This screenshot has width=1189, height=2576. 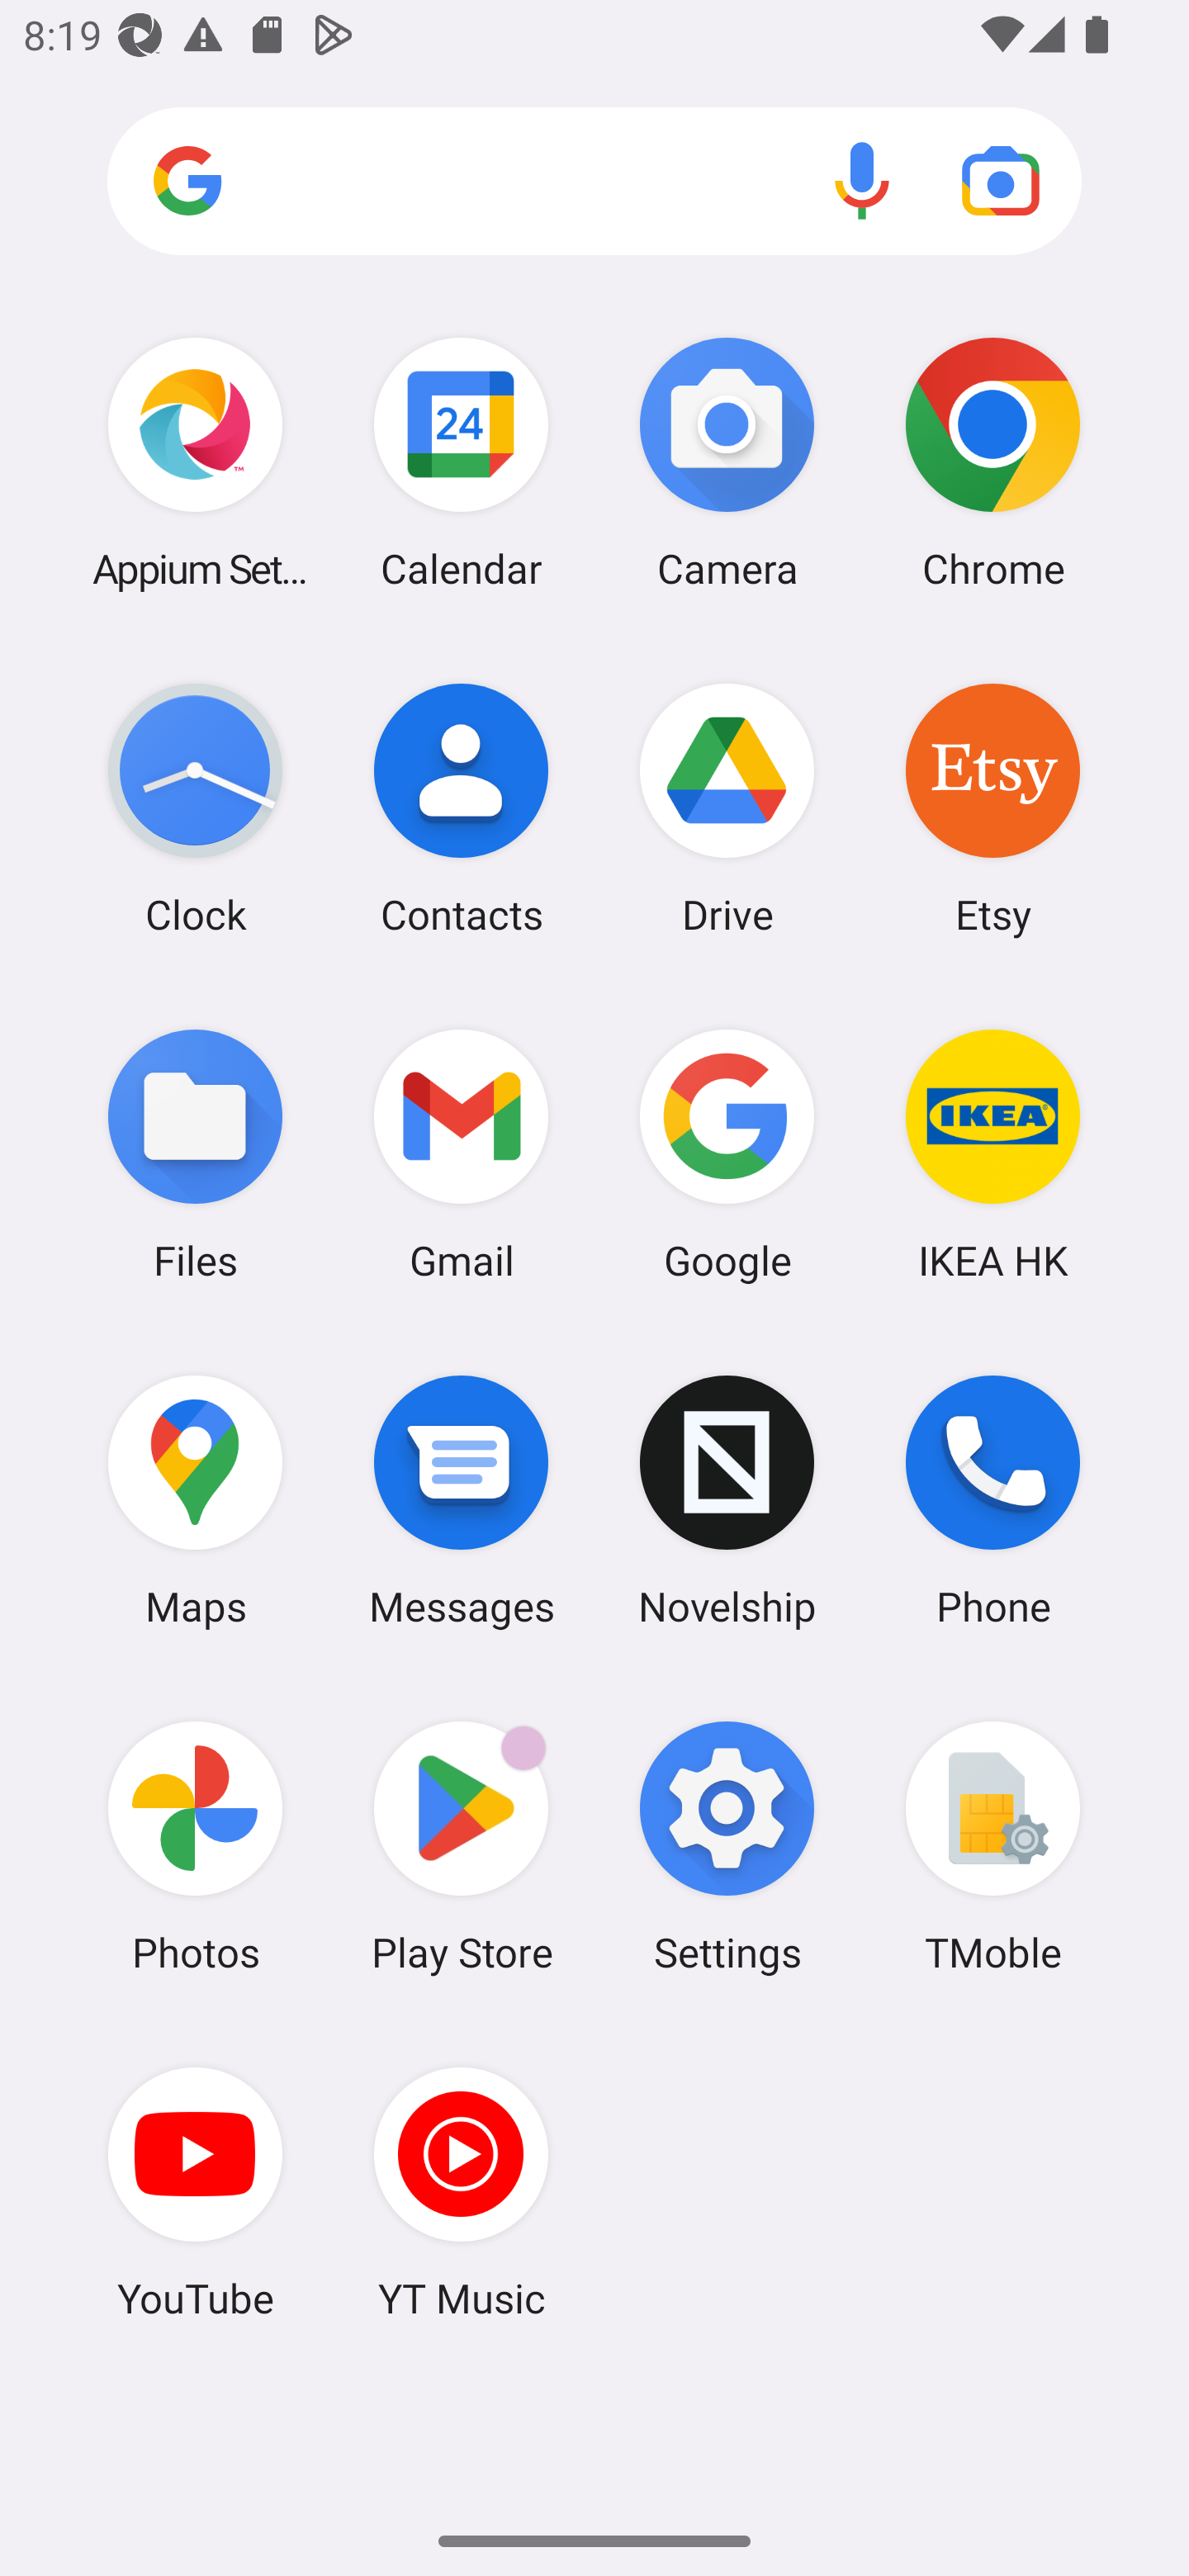 What do you see at coordinates (1001, 180) in the screenshot?
I see `Google Lens` at bounding box center [1001, 180].